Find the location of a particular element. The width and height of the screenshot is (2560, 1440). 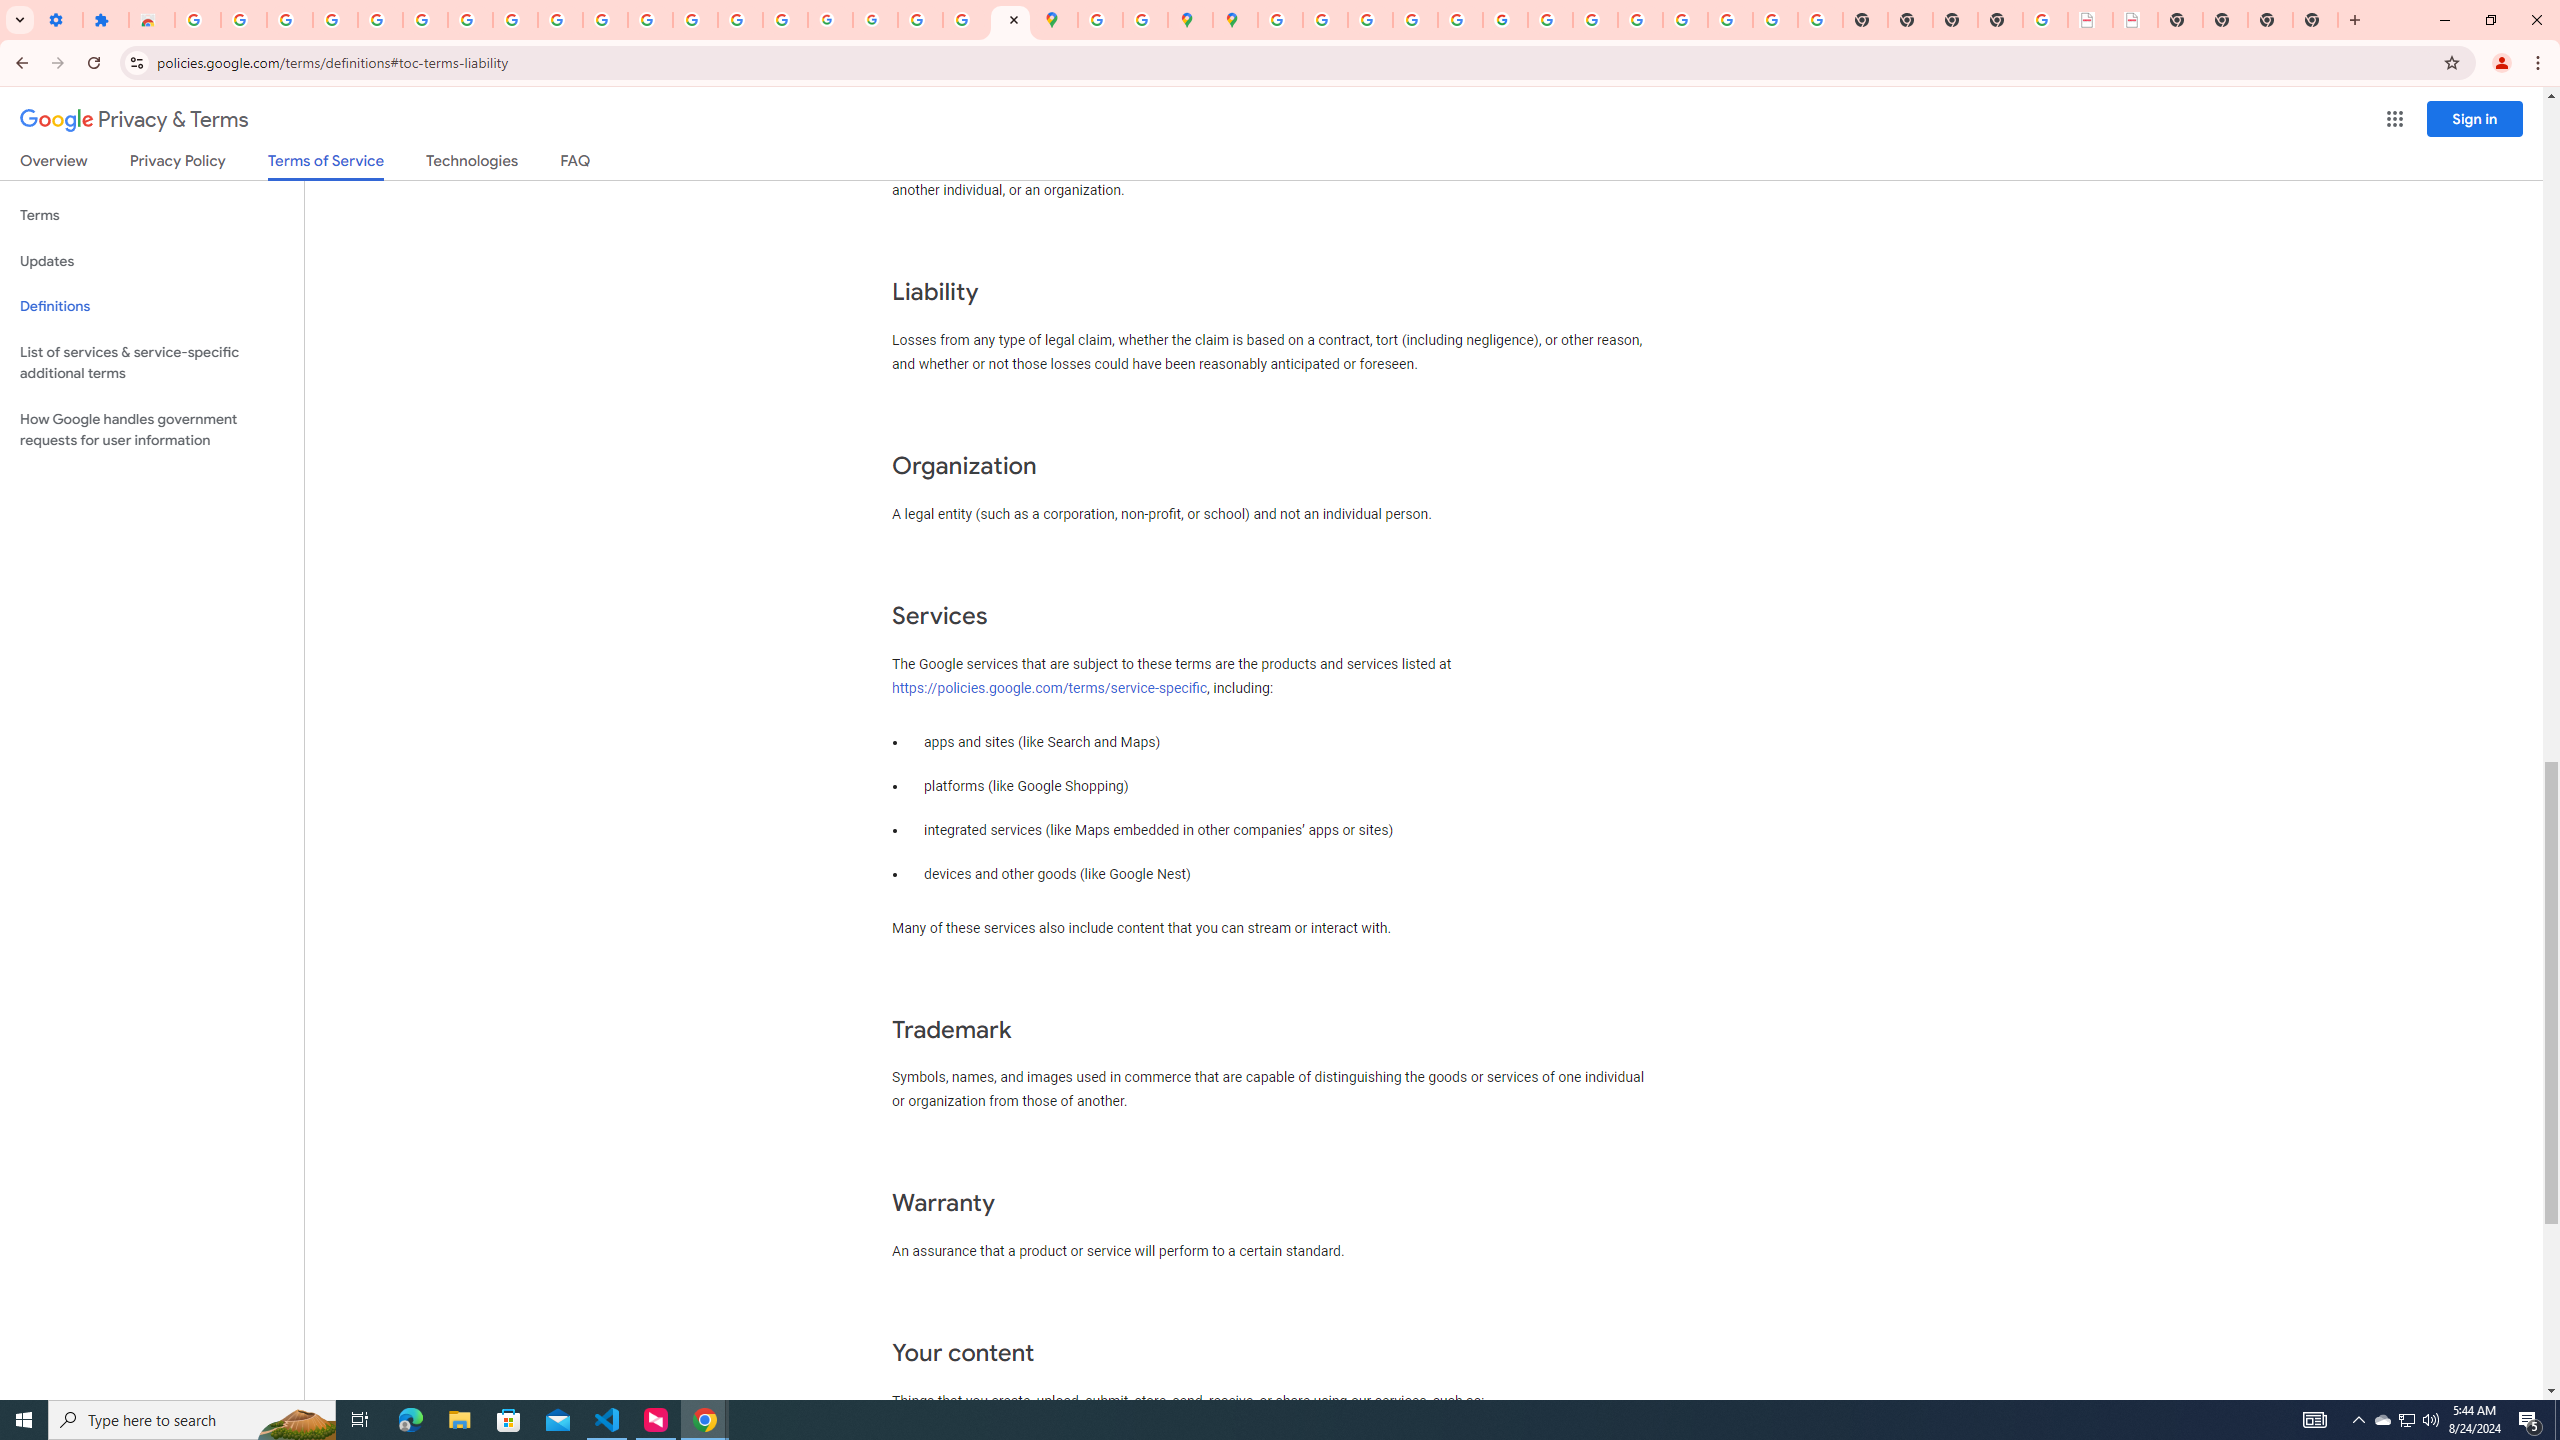

Forward is located at coordinates (57, 63).